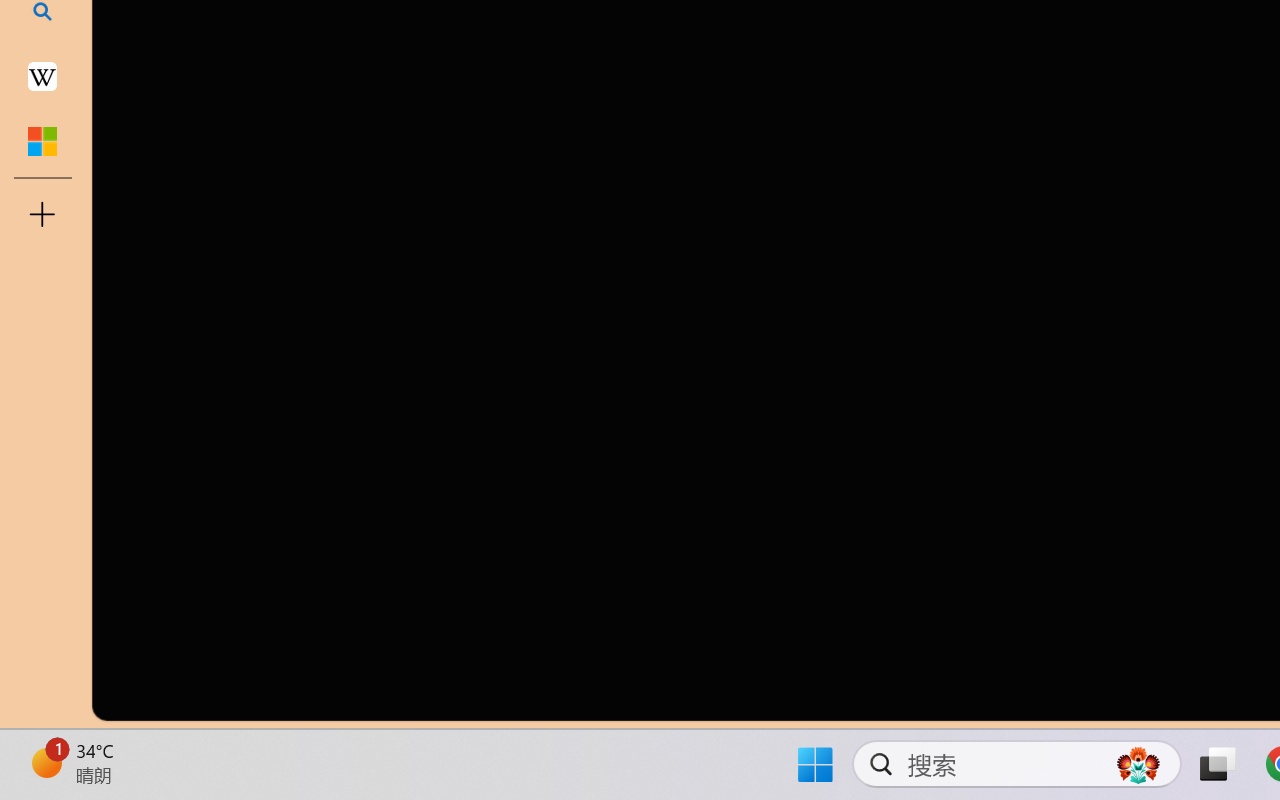 The height and width of the screenshot is (800, 1280). I want to click on Earth - Wikipedia, so click(42, 76).